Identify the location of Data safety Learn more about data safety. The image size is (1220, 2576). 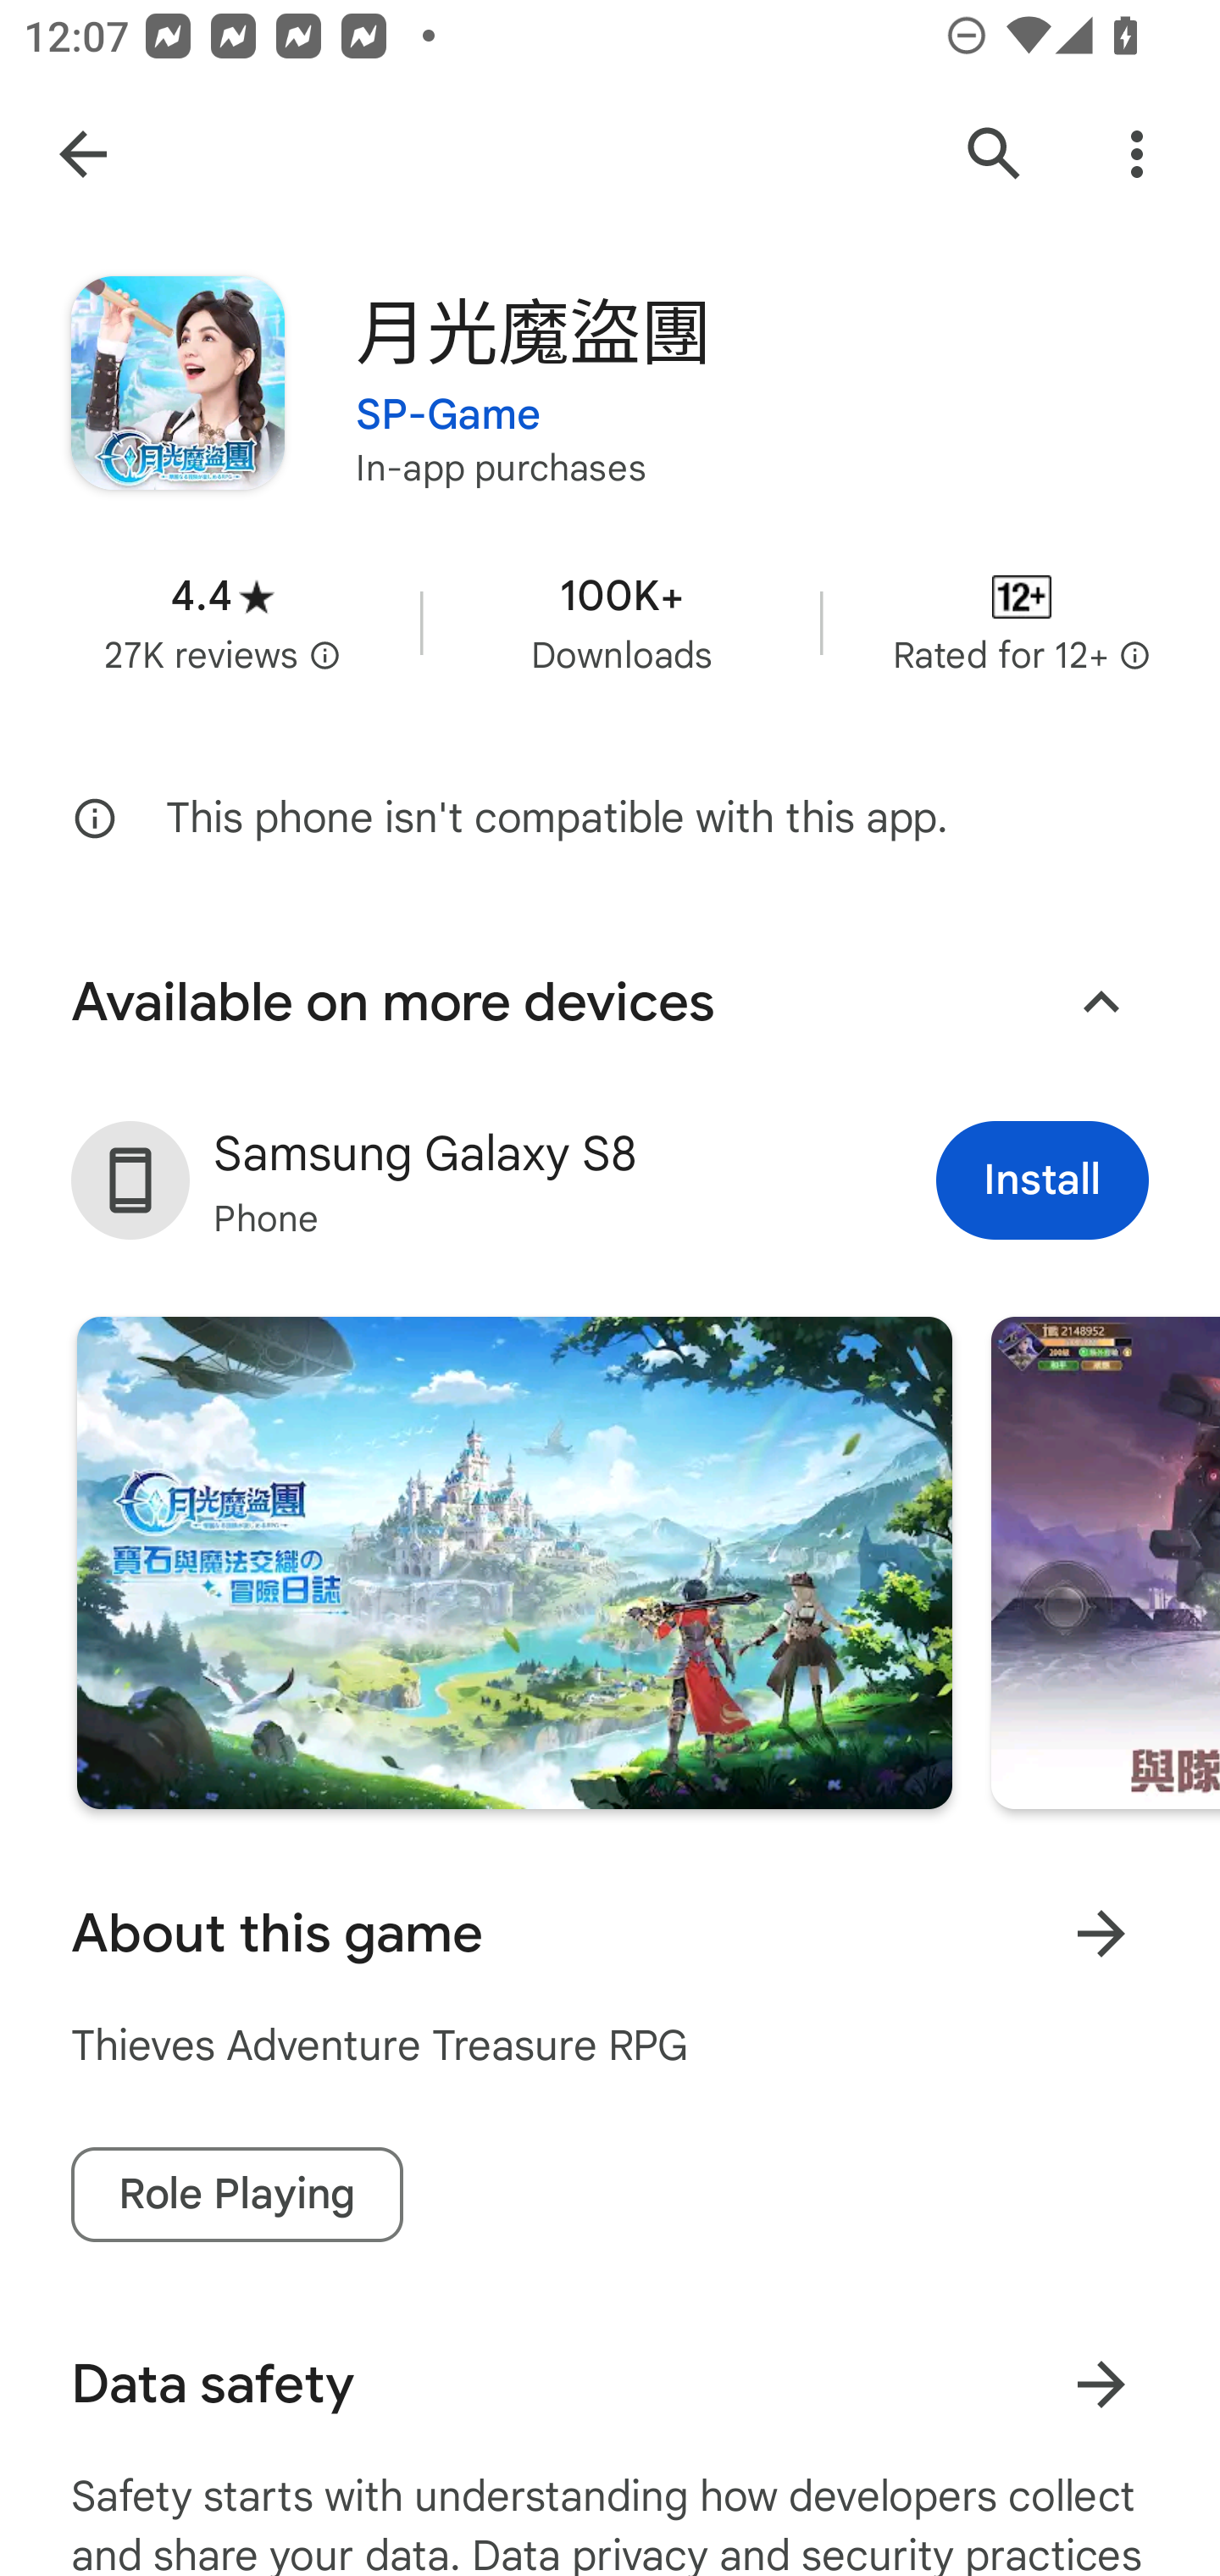
(610, 2384).